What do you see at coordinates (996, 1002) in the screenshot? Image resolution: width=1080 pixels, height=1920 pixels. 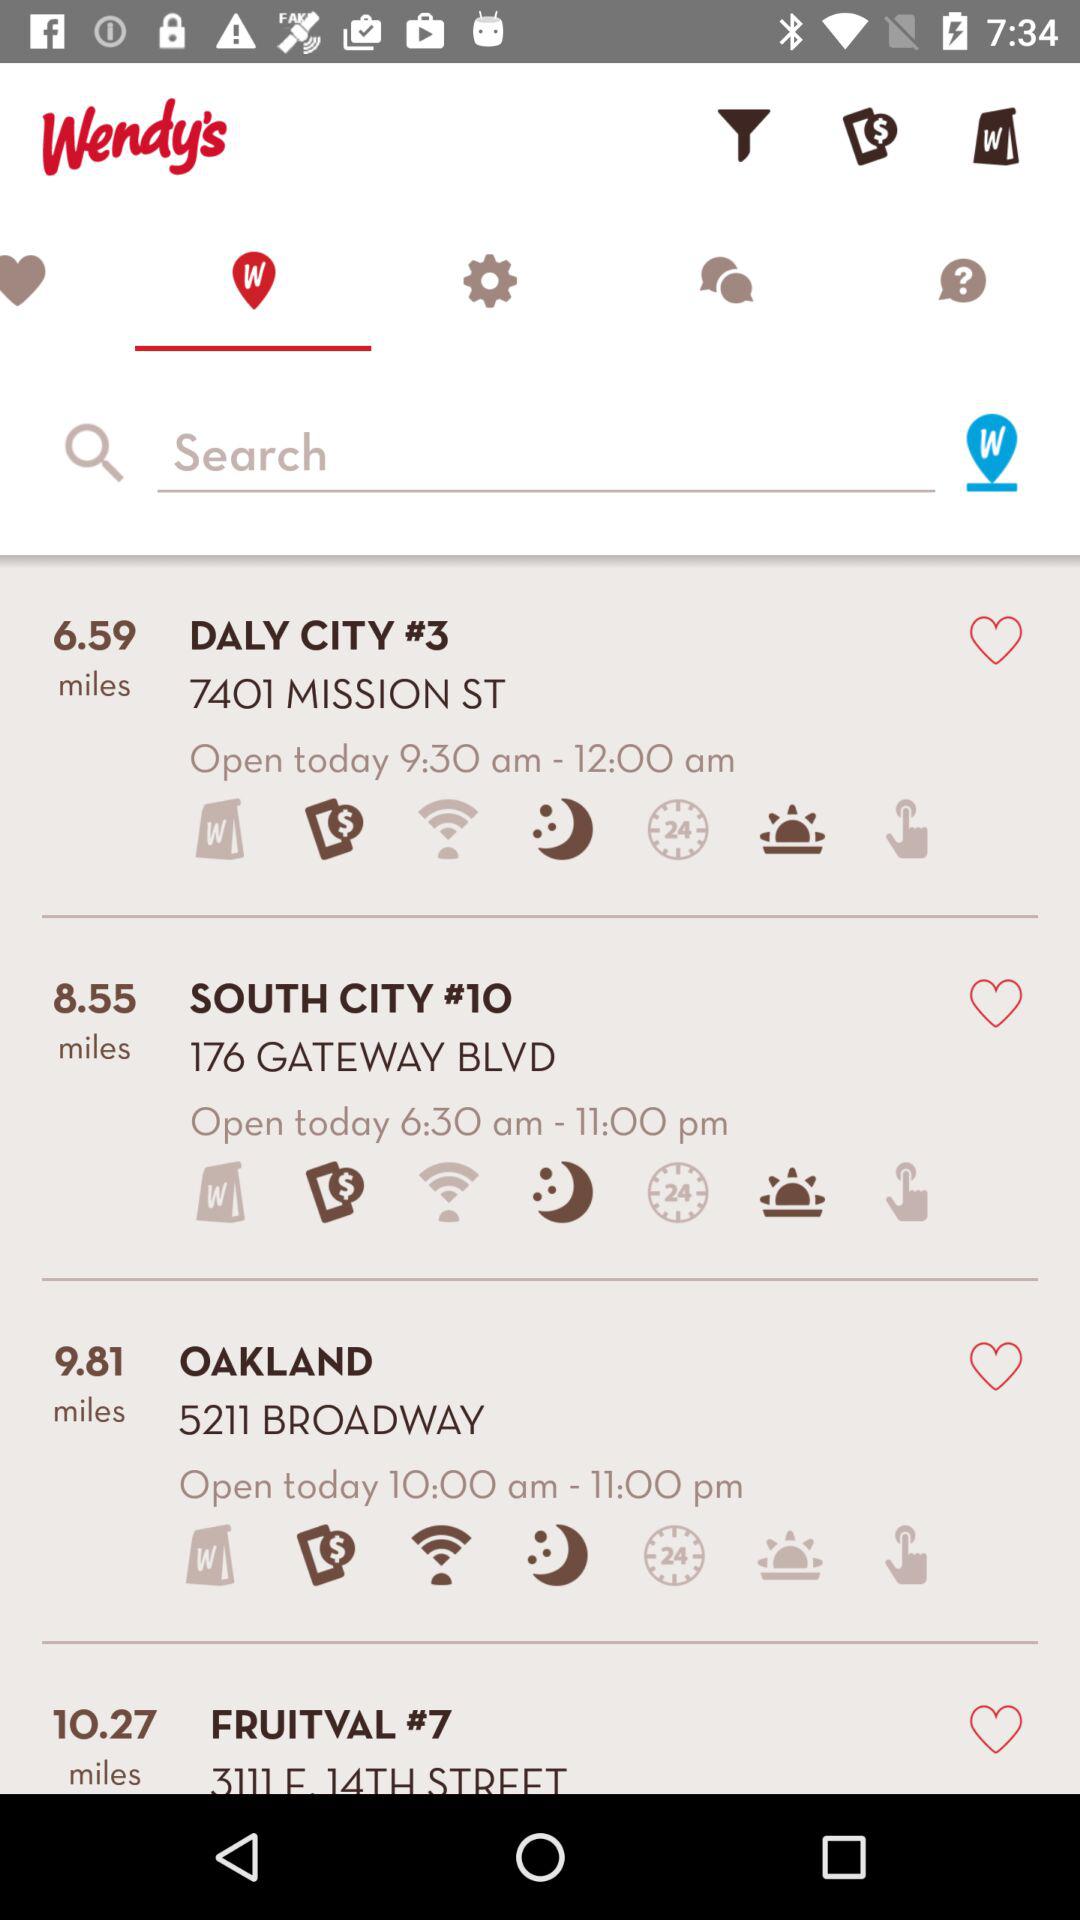 I see `save the location to favorites` at bounding box center [996, 1002].